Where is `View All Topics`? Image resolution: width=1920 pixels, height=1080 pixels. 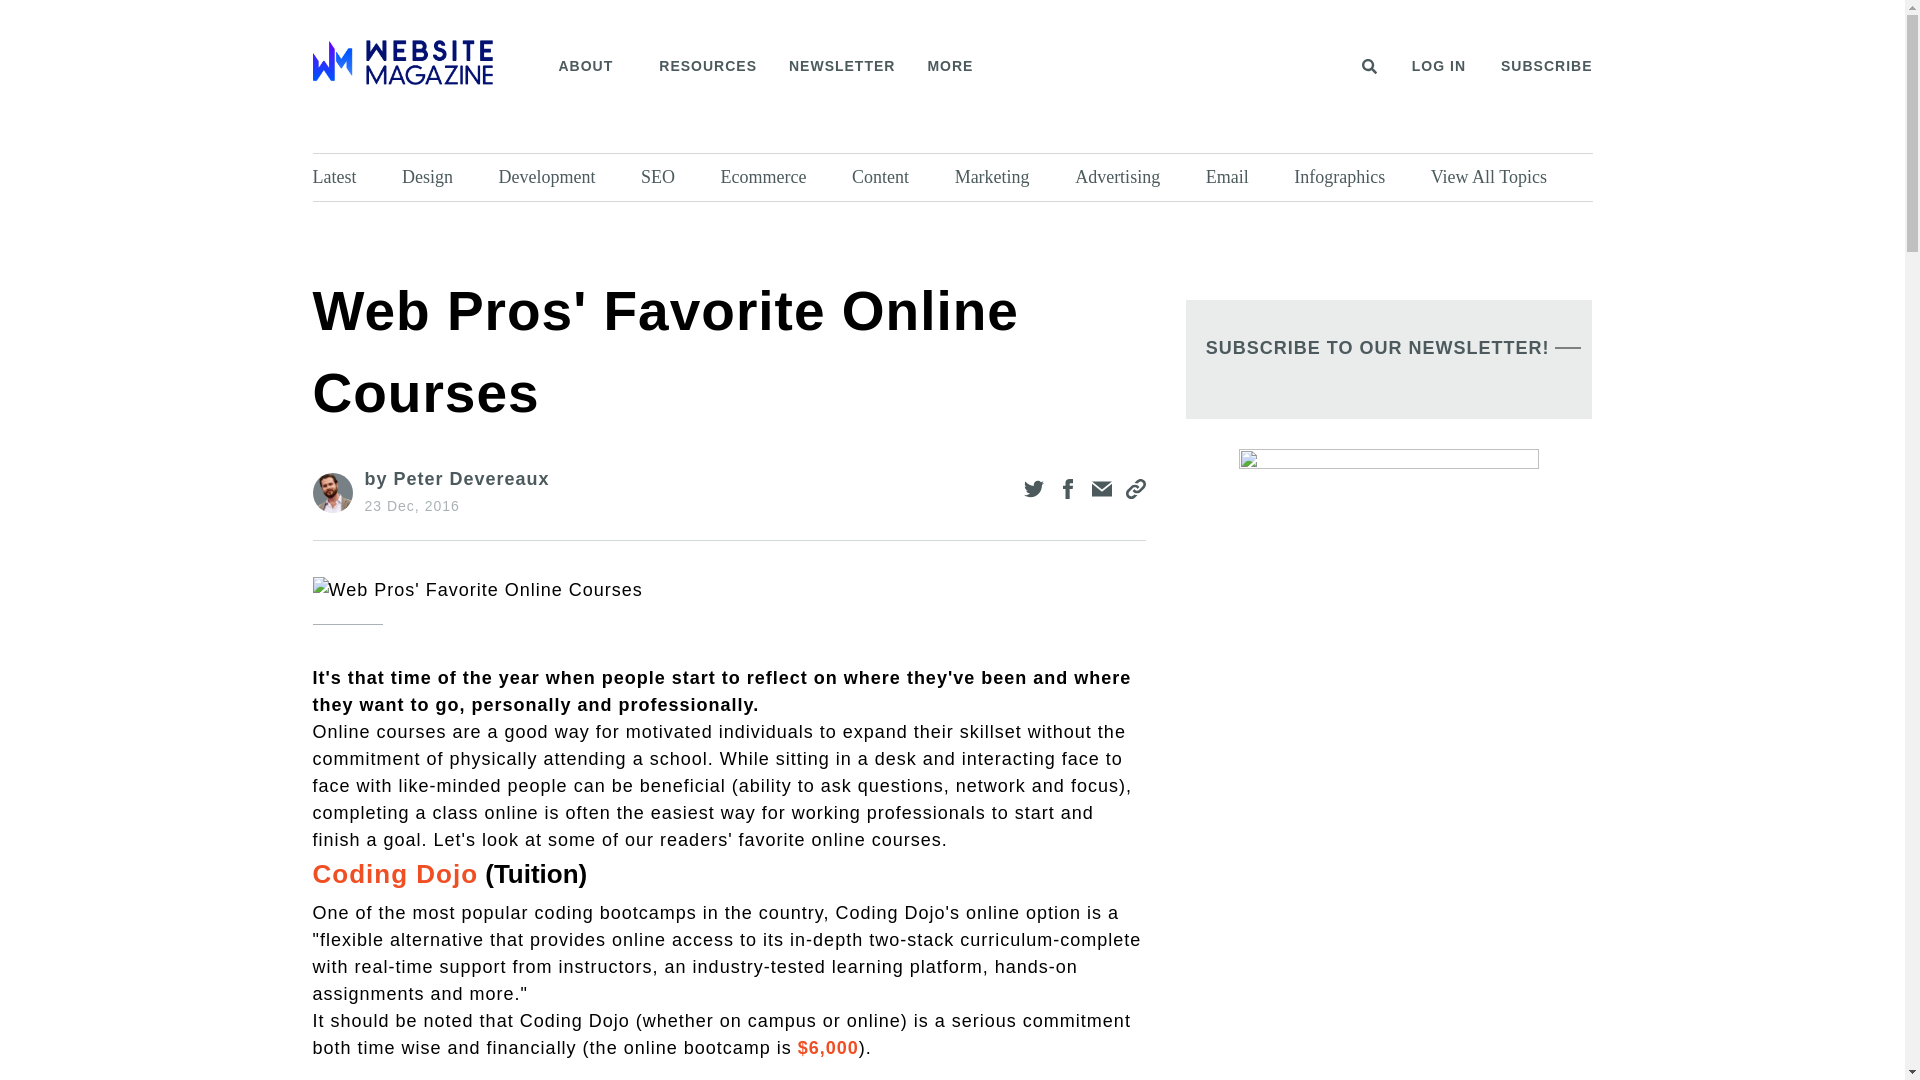 View All Topics is located at coordinates (1506, 177).